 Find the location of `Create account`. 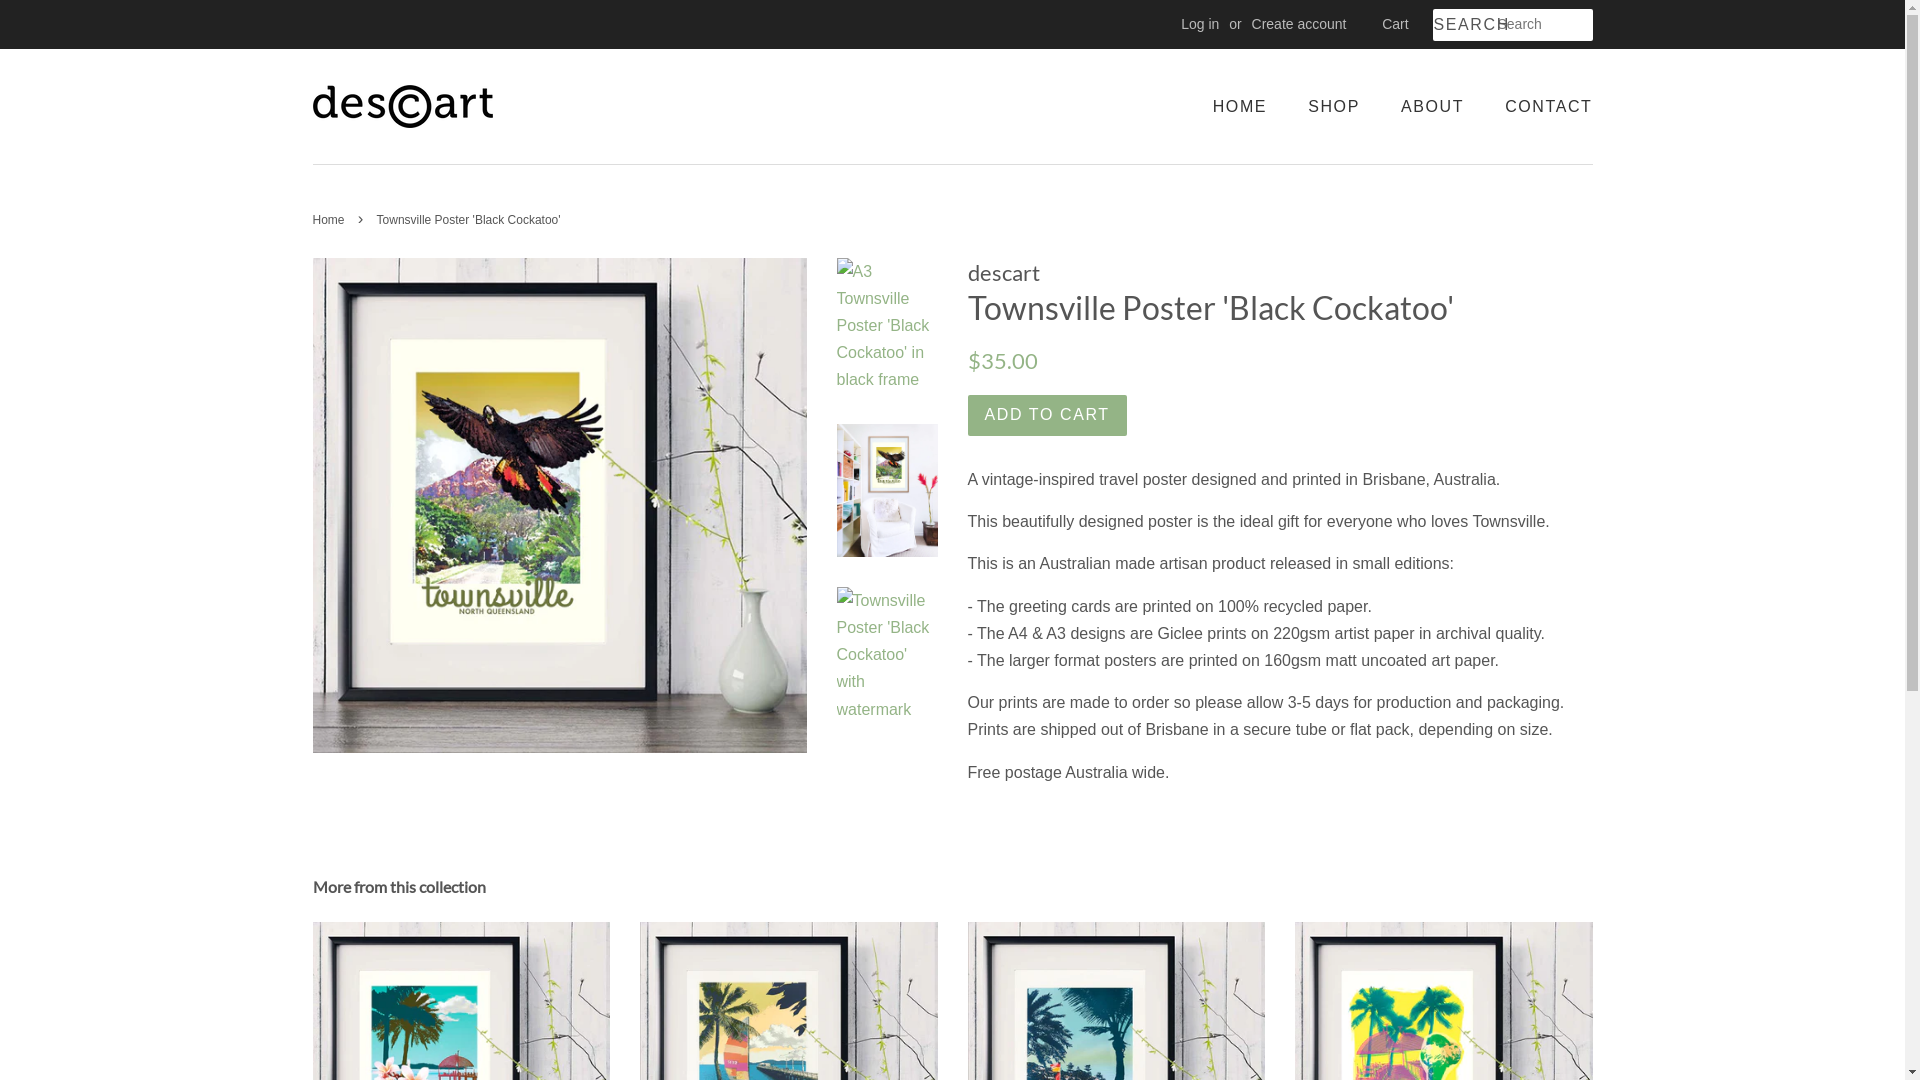

Create account is located at coordinates (1300, 24).